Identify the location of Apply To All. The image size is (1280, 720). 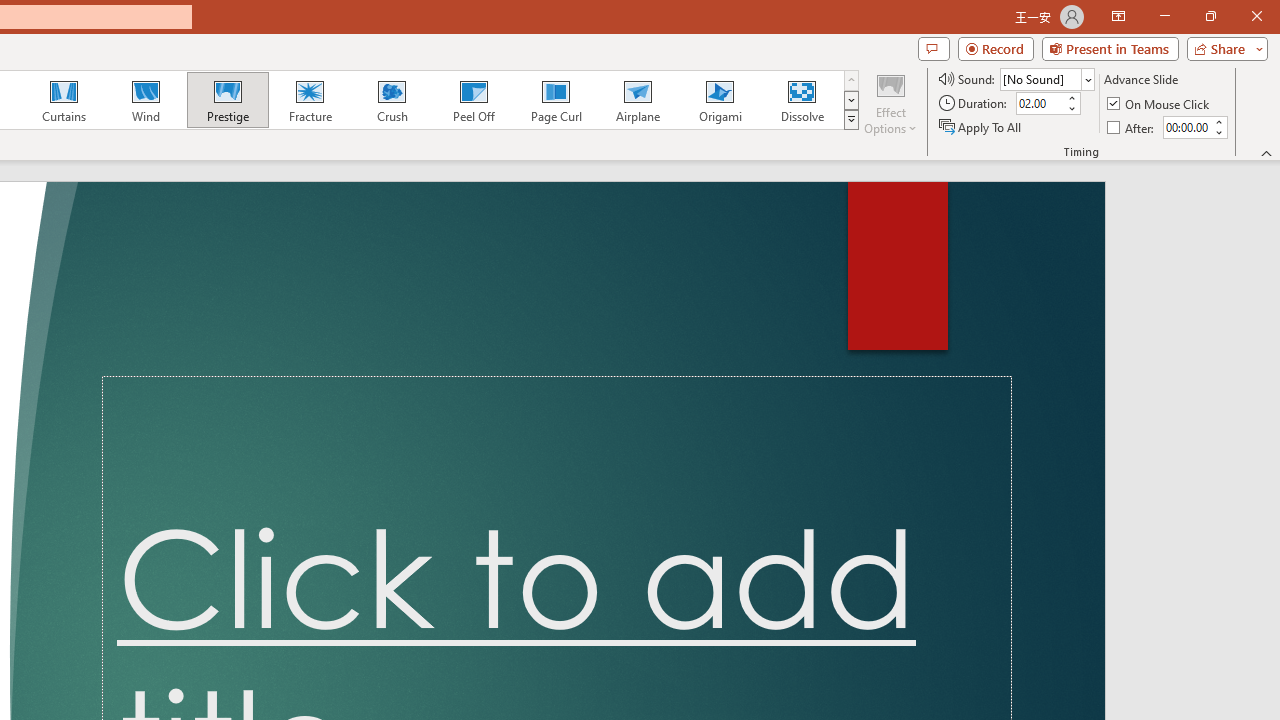
(981, 126).